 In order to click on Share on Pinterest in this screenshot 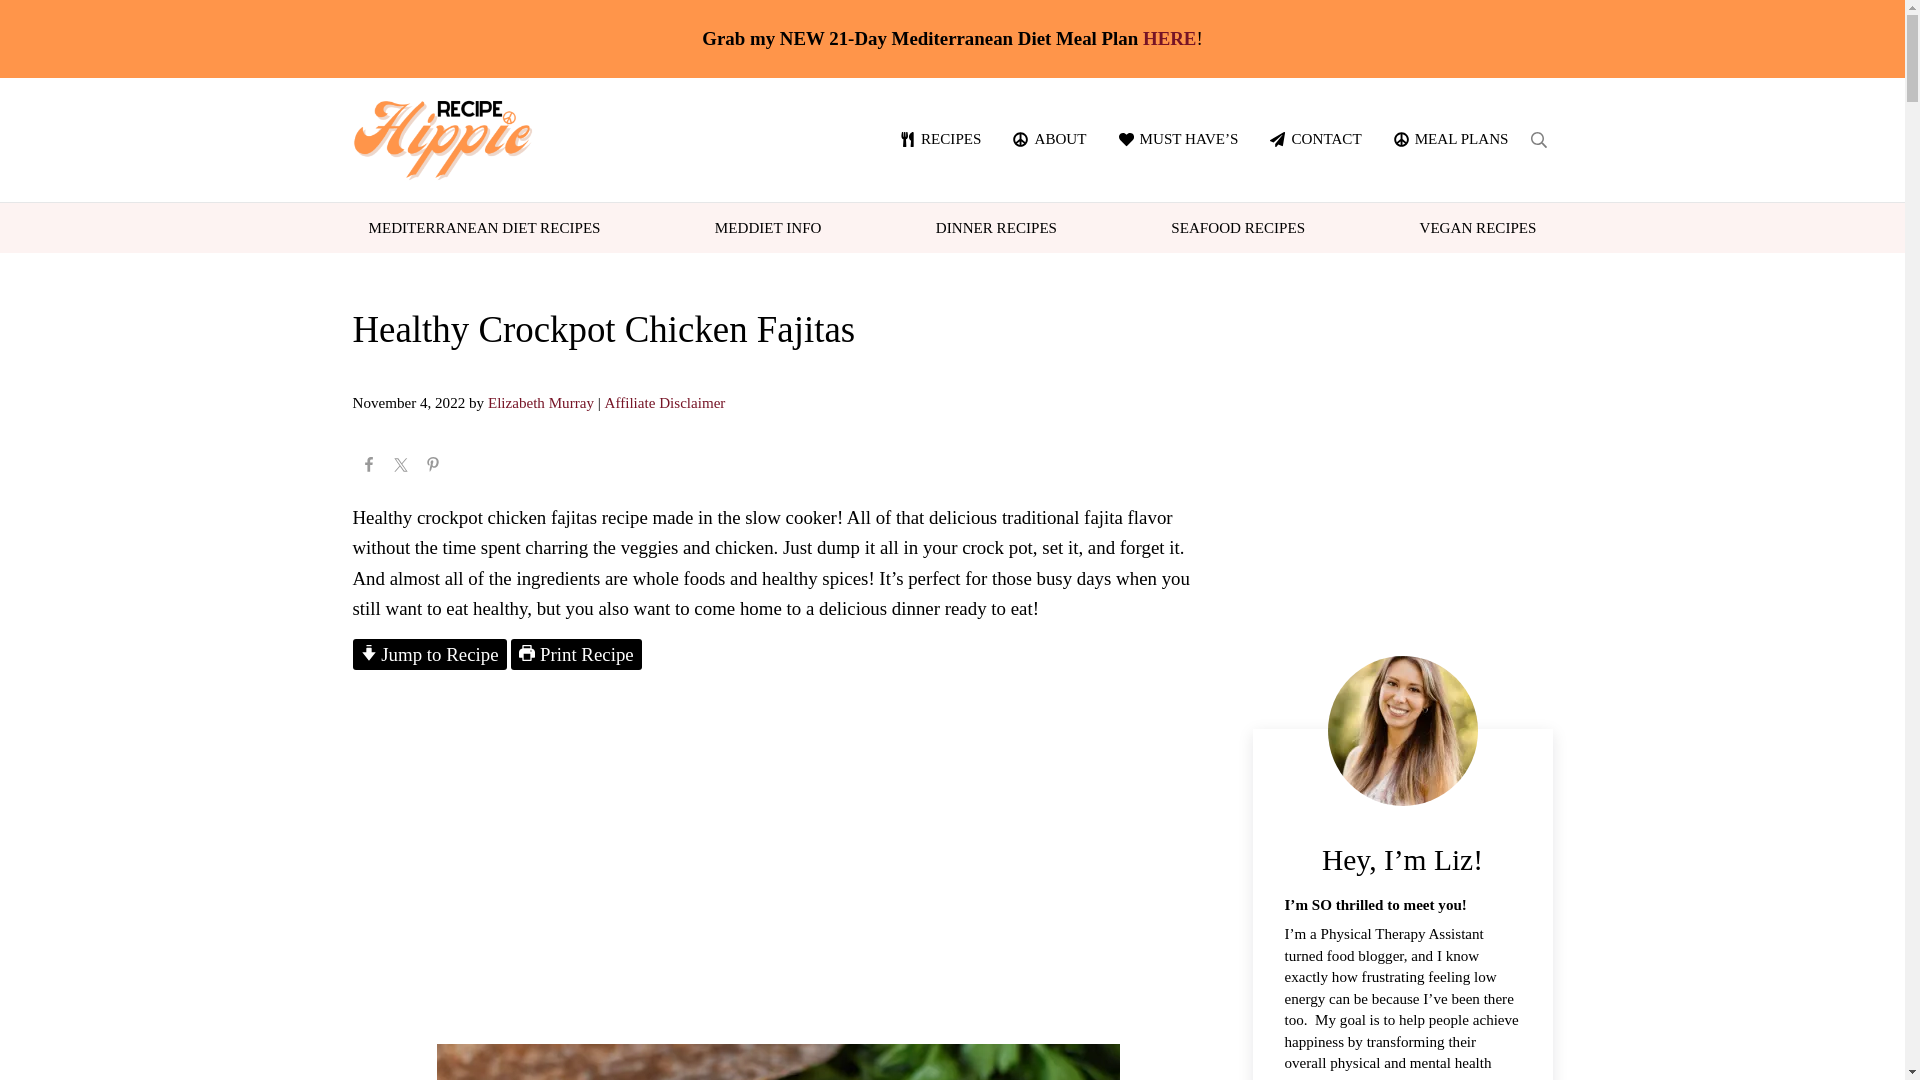, I will do `click(432, 466)`.